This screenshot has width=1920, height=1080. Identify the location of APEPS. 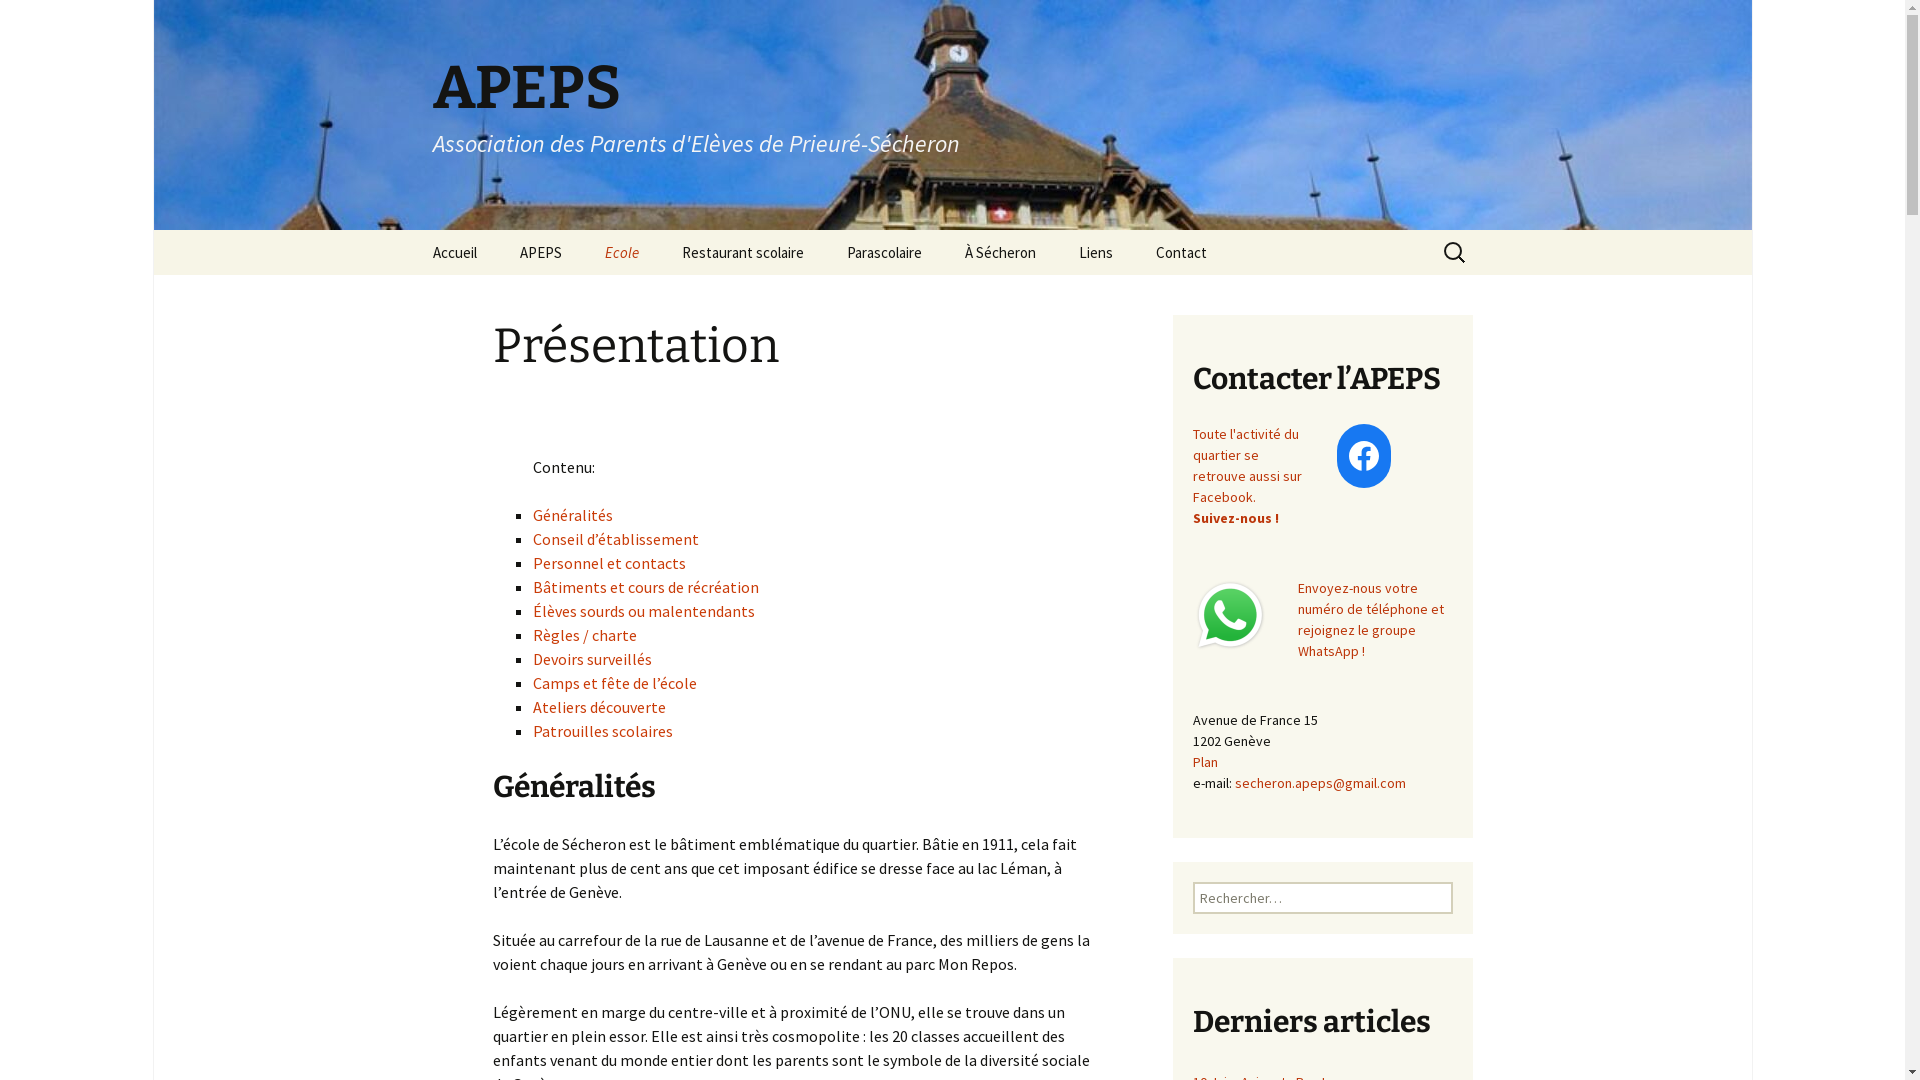
(541, 252).